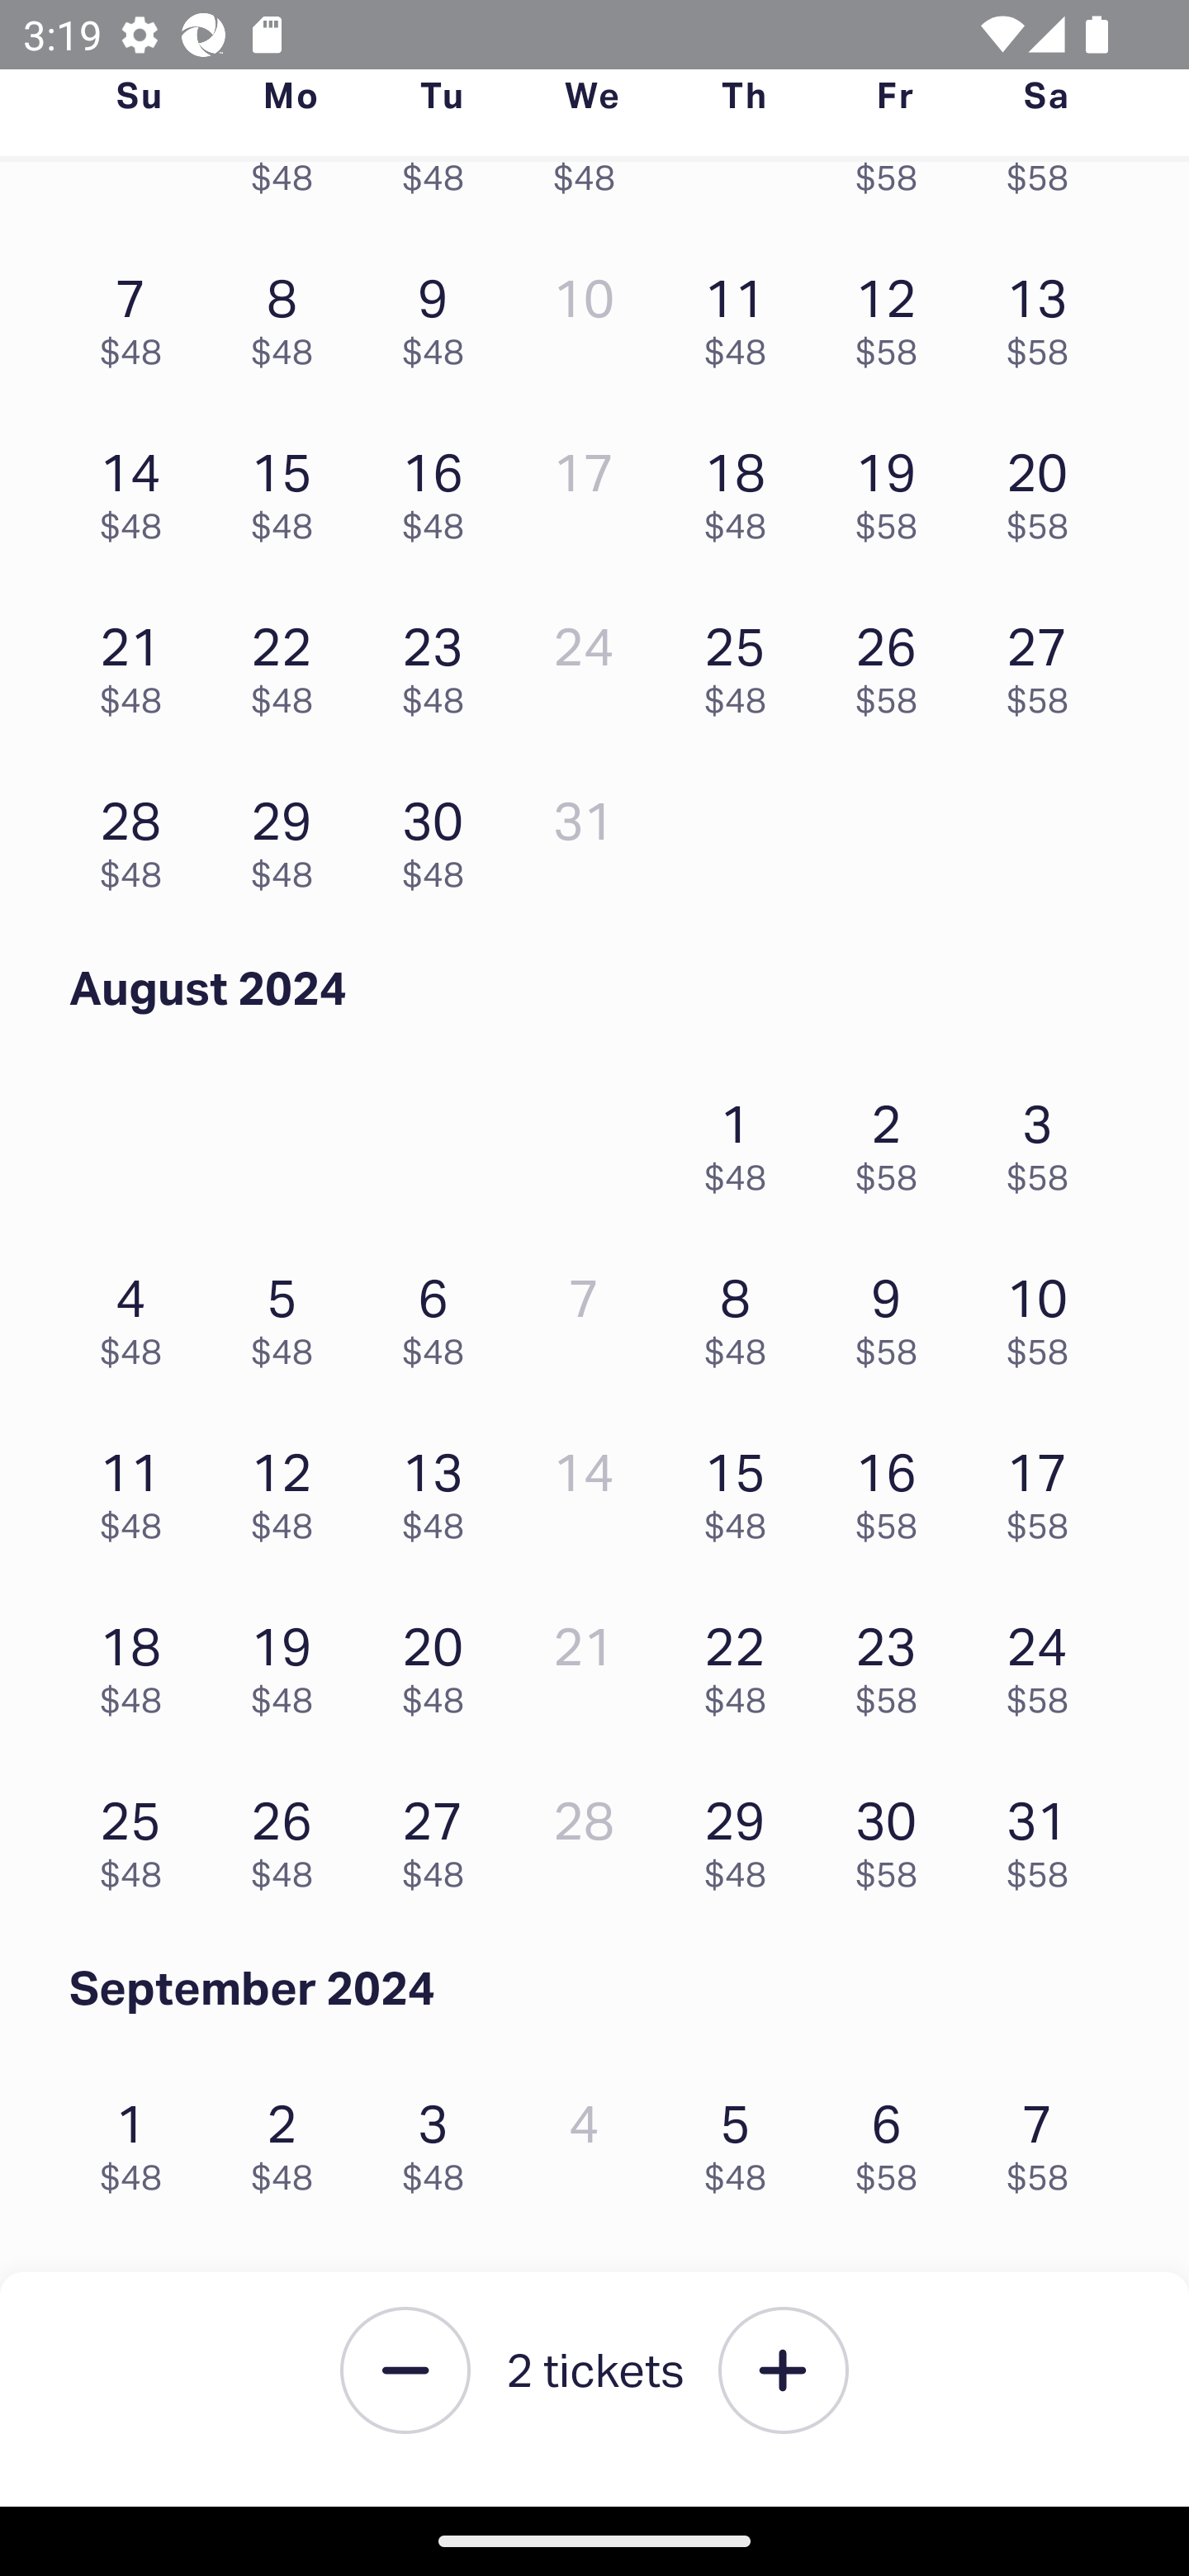  What do you see at coordinates (1045, 314) in the screenshot?
I see `13 $58` at bounding box center [1045, 314].